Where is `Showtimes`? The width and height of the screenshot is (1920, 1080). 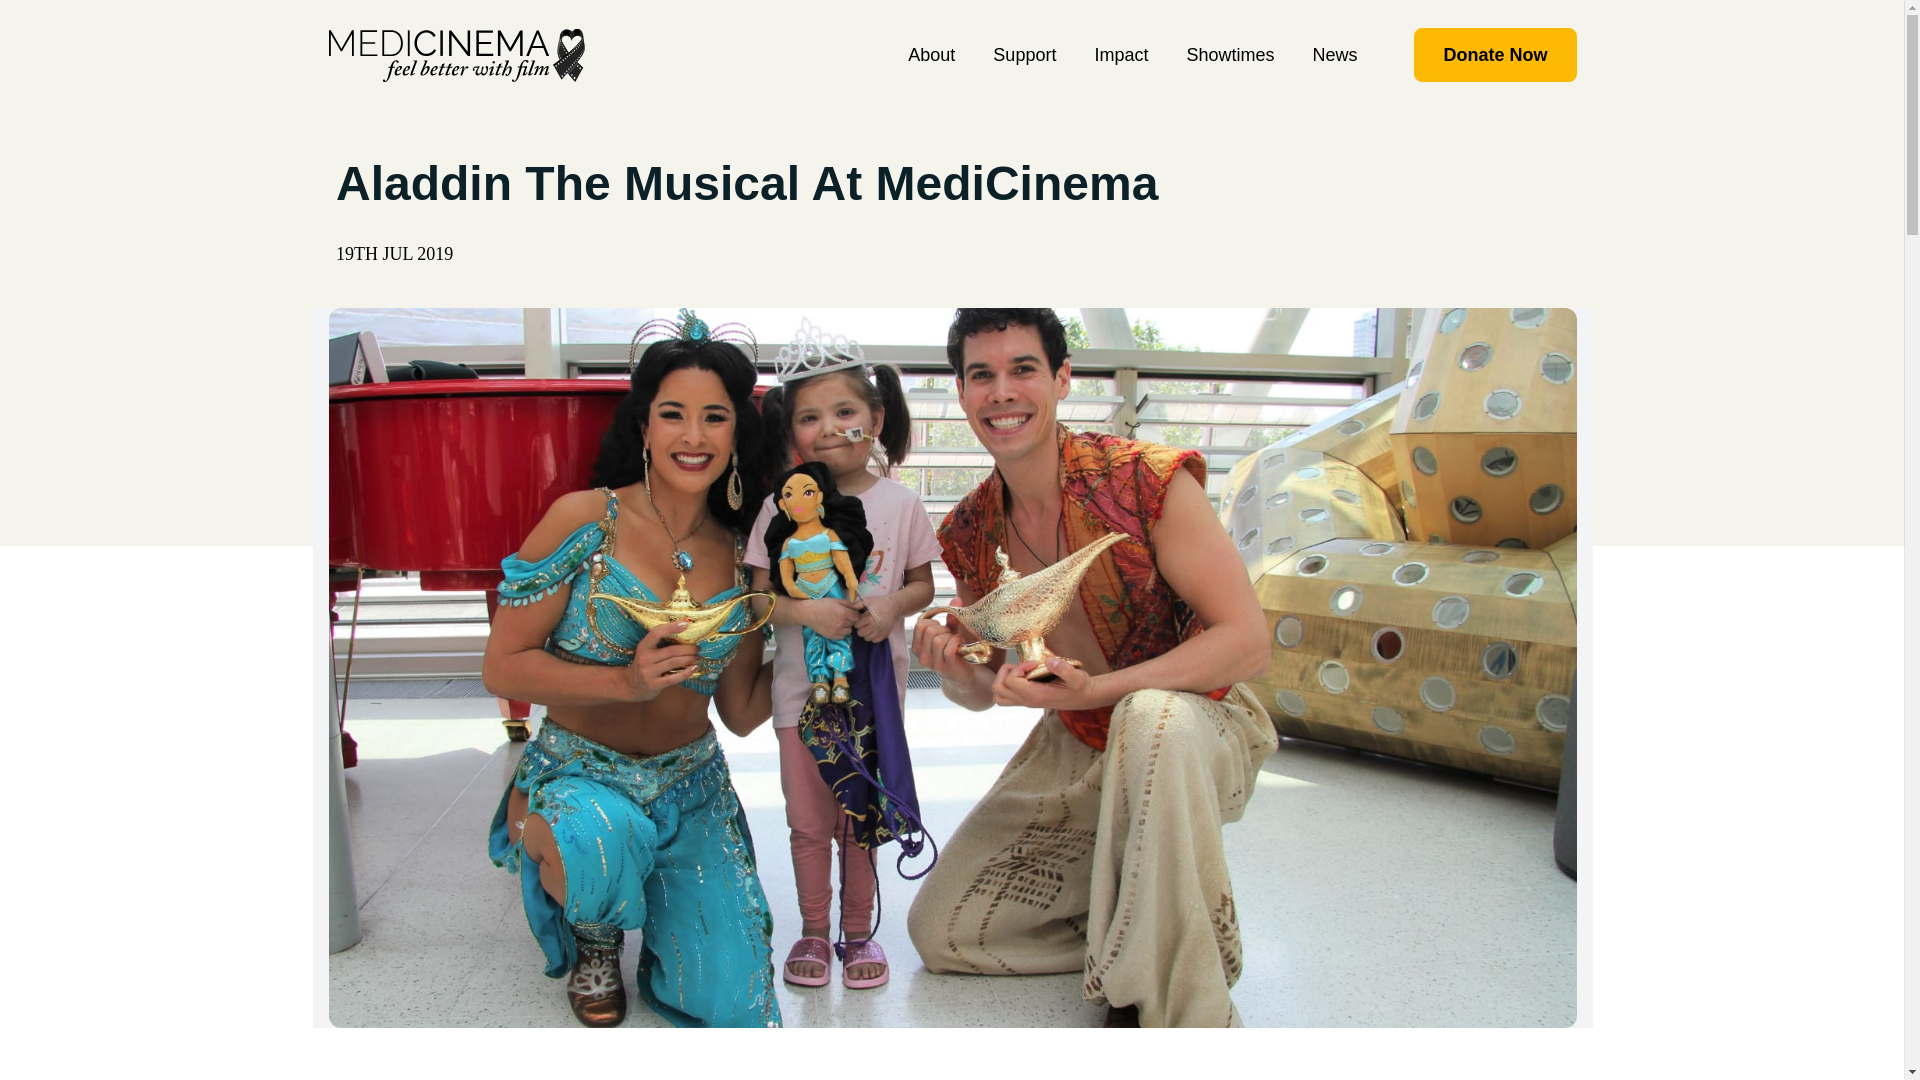 Showtimes is located at coordinates (1229, 54).